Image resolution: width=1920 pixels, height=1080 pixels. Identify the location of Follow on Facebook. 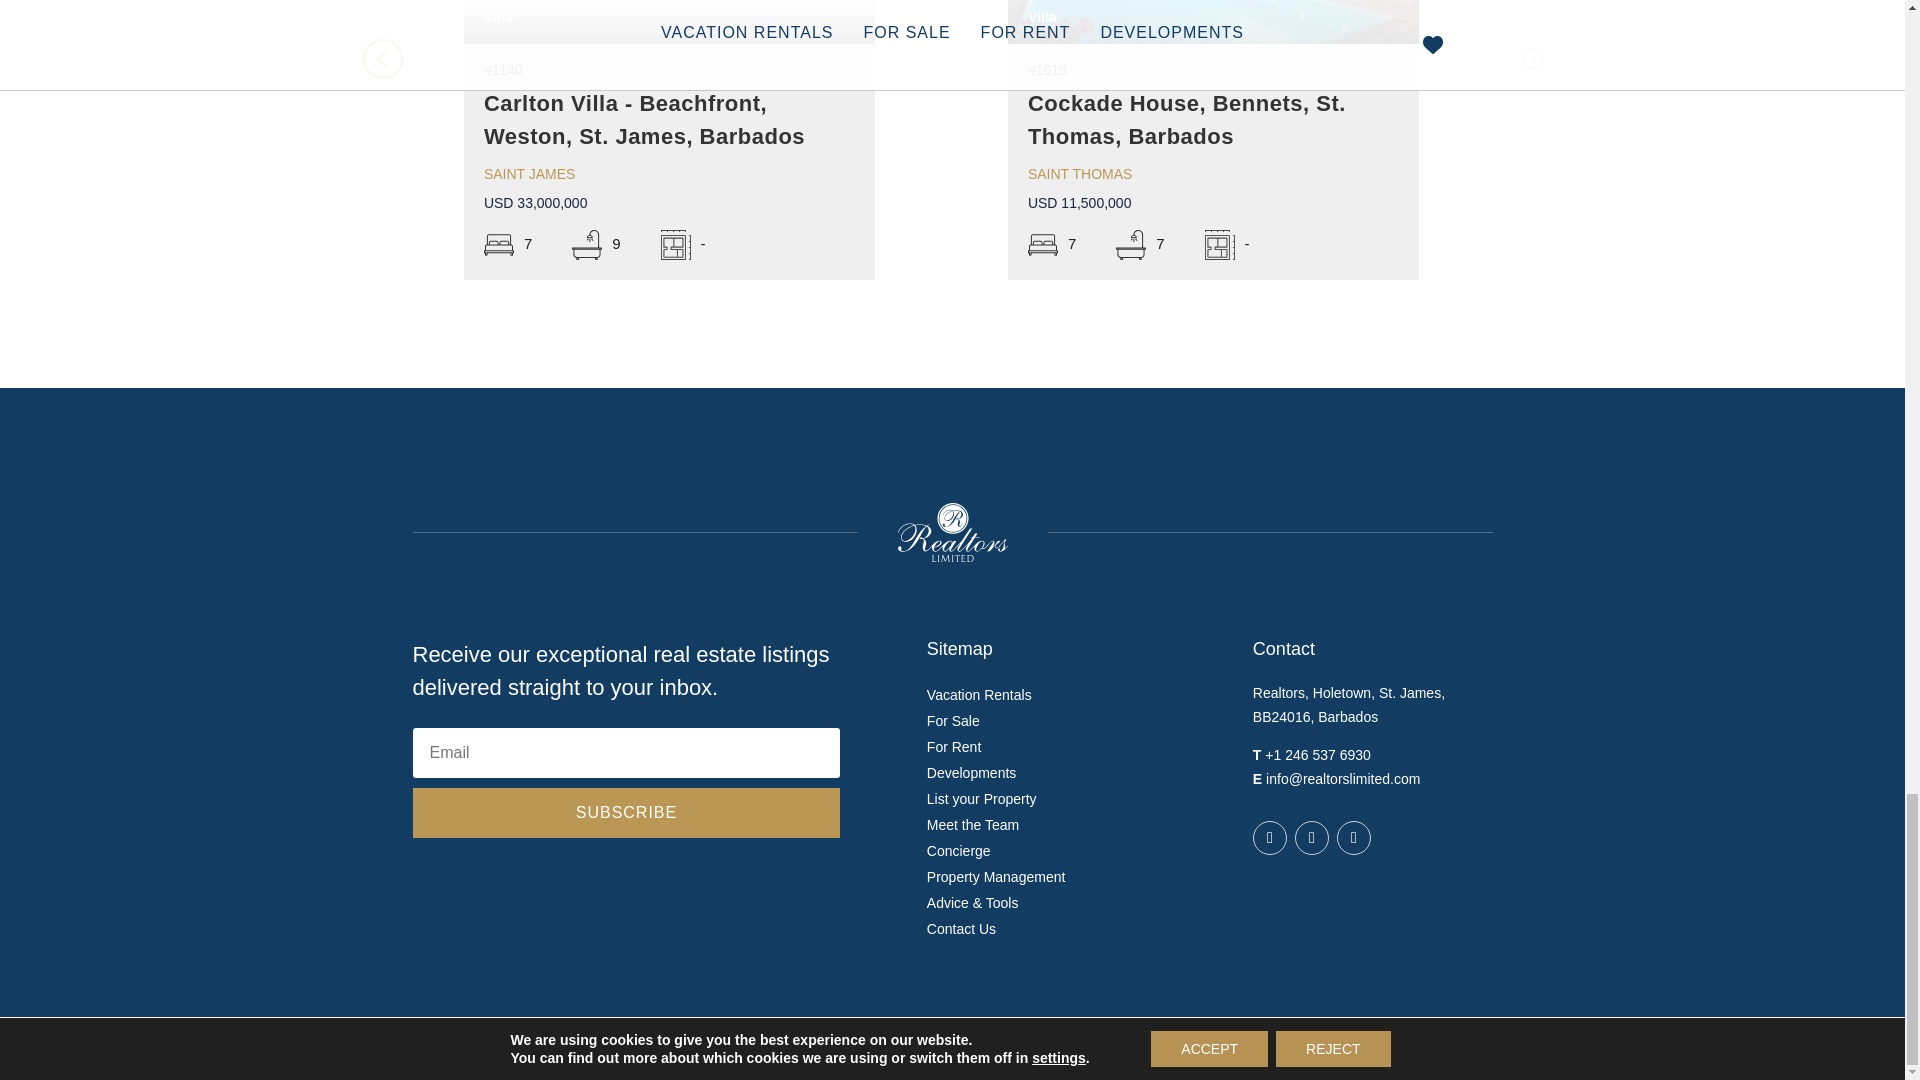
(1270, 838).